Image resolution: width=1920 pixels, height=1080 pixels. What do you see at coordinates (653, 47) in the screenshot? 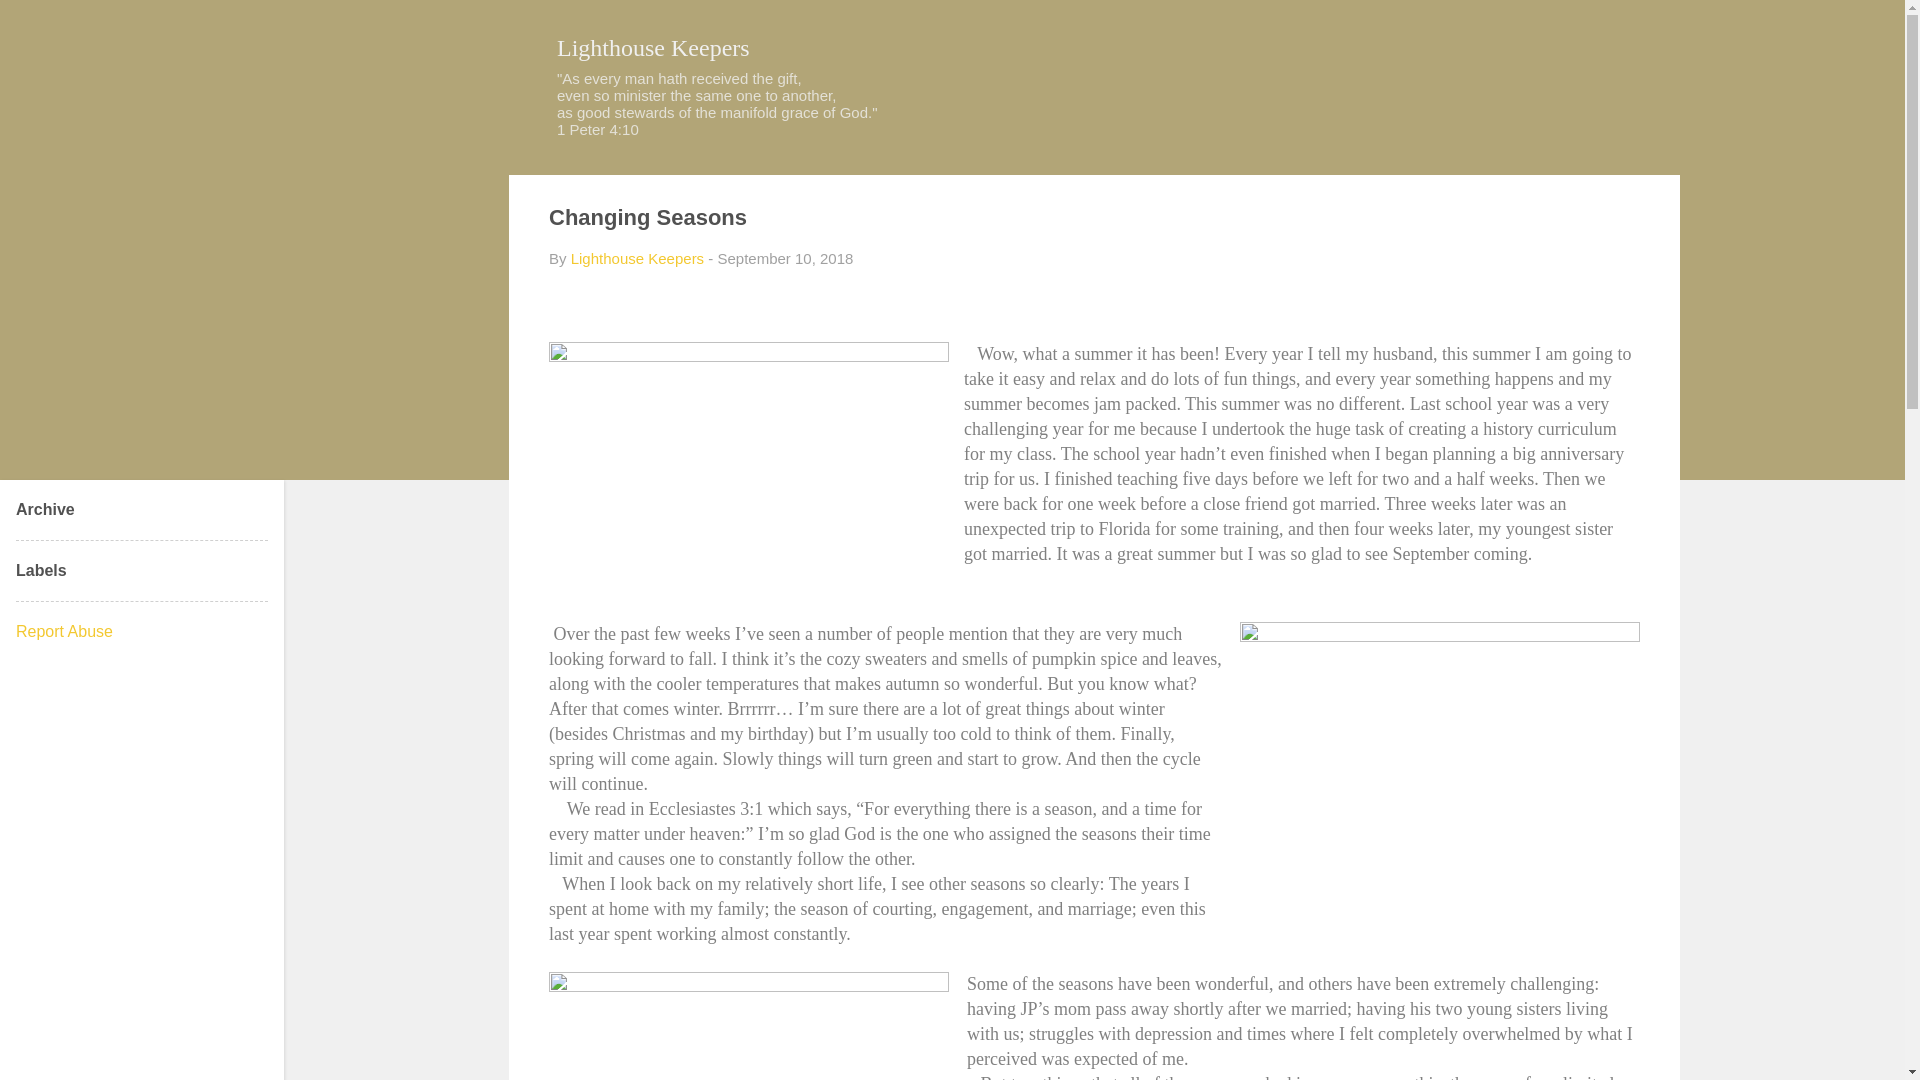
I see `Lighthouse Keepers` at bounding box center [653, 47].